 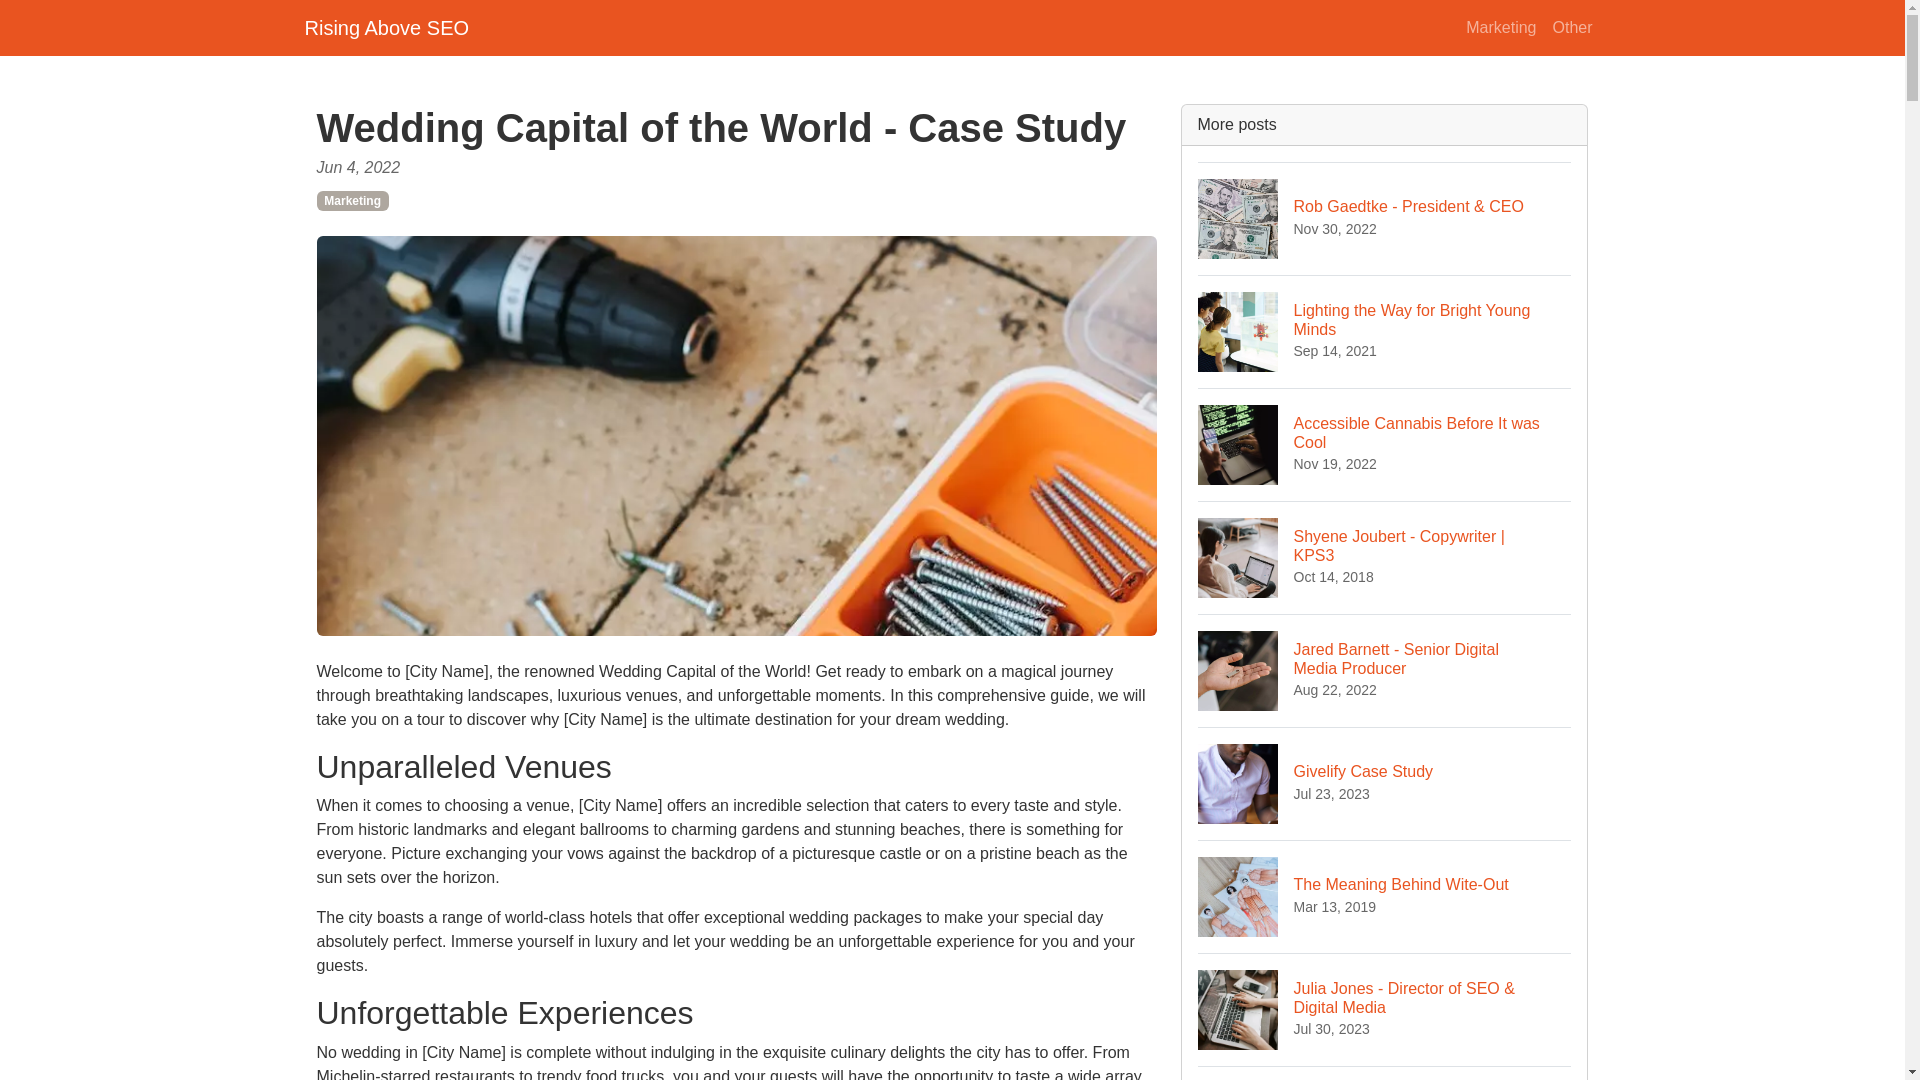 What do you see at coordinates (1571, 27) in the screenshot?
I see `Marketing` at bounding box center [1571, 27].